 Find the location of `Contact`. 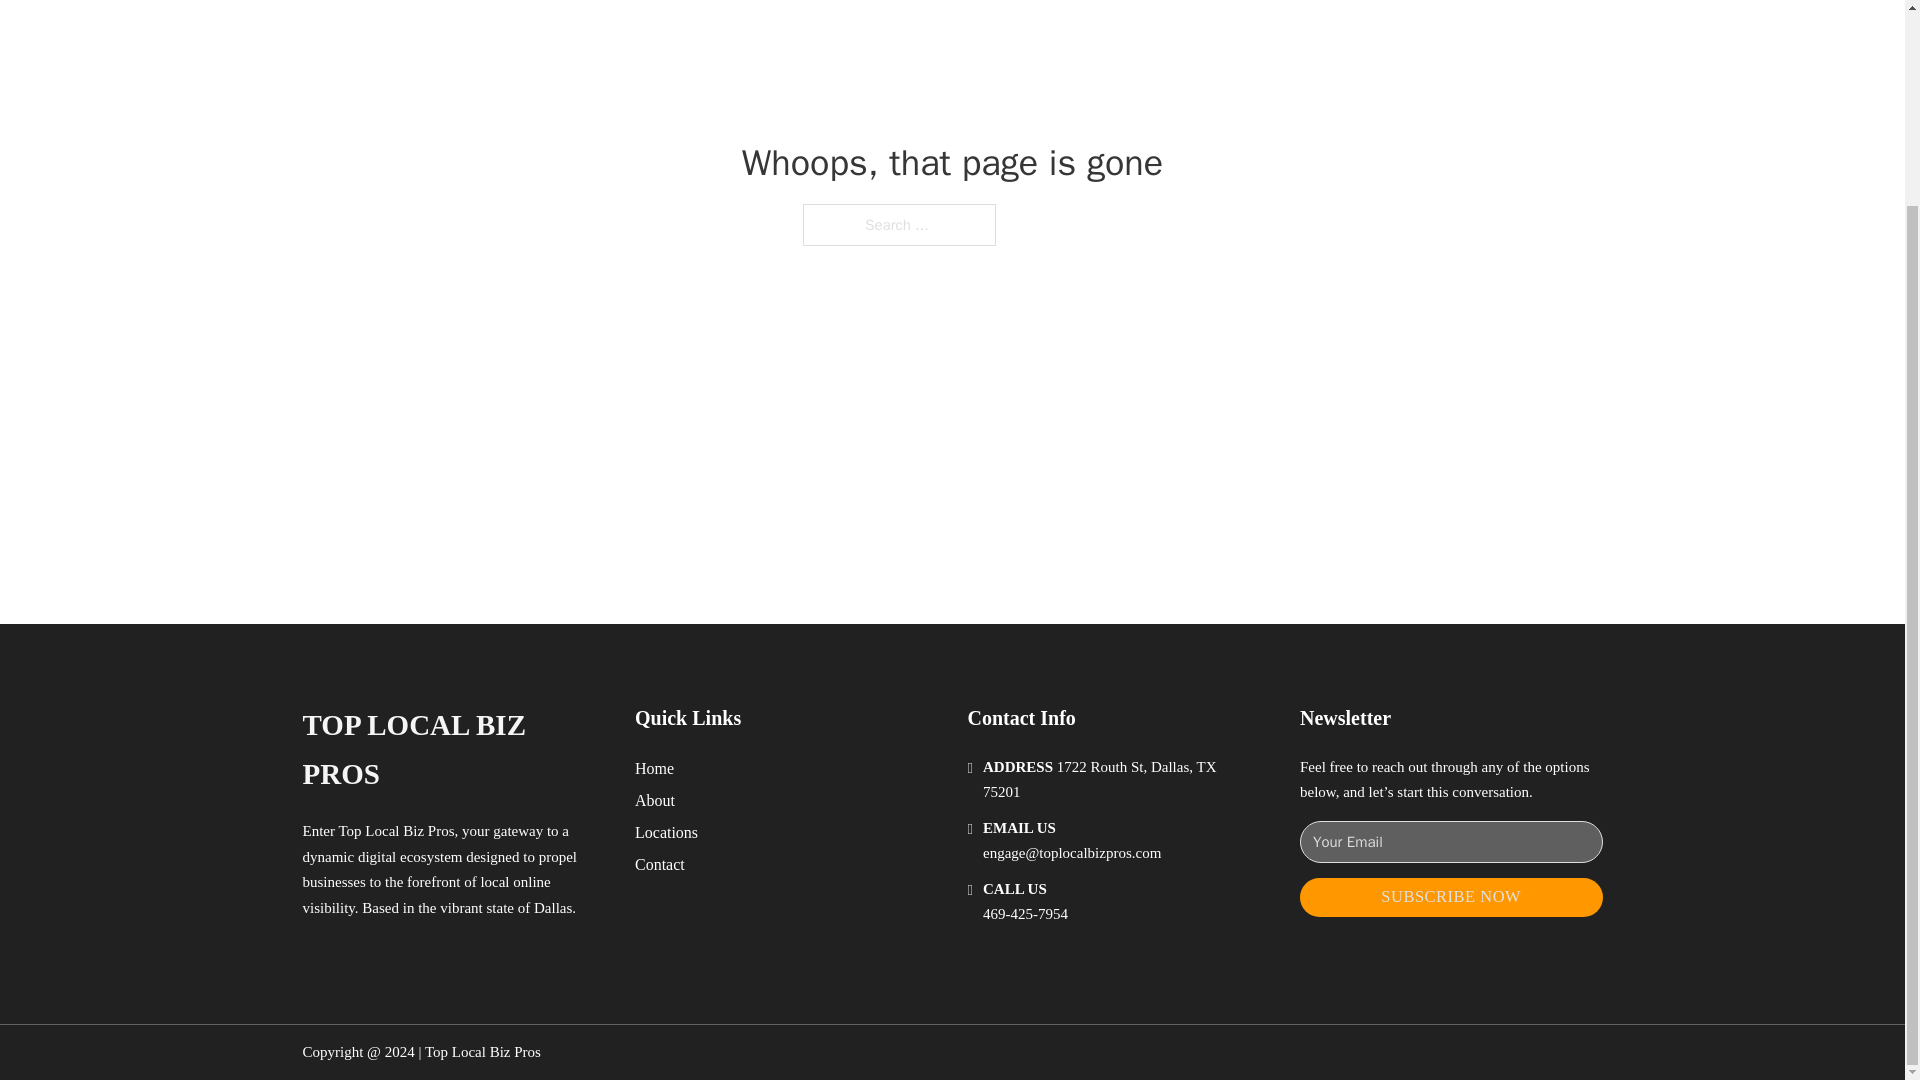

Contact is located at coordinates (660, 864).